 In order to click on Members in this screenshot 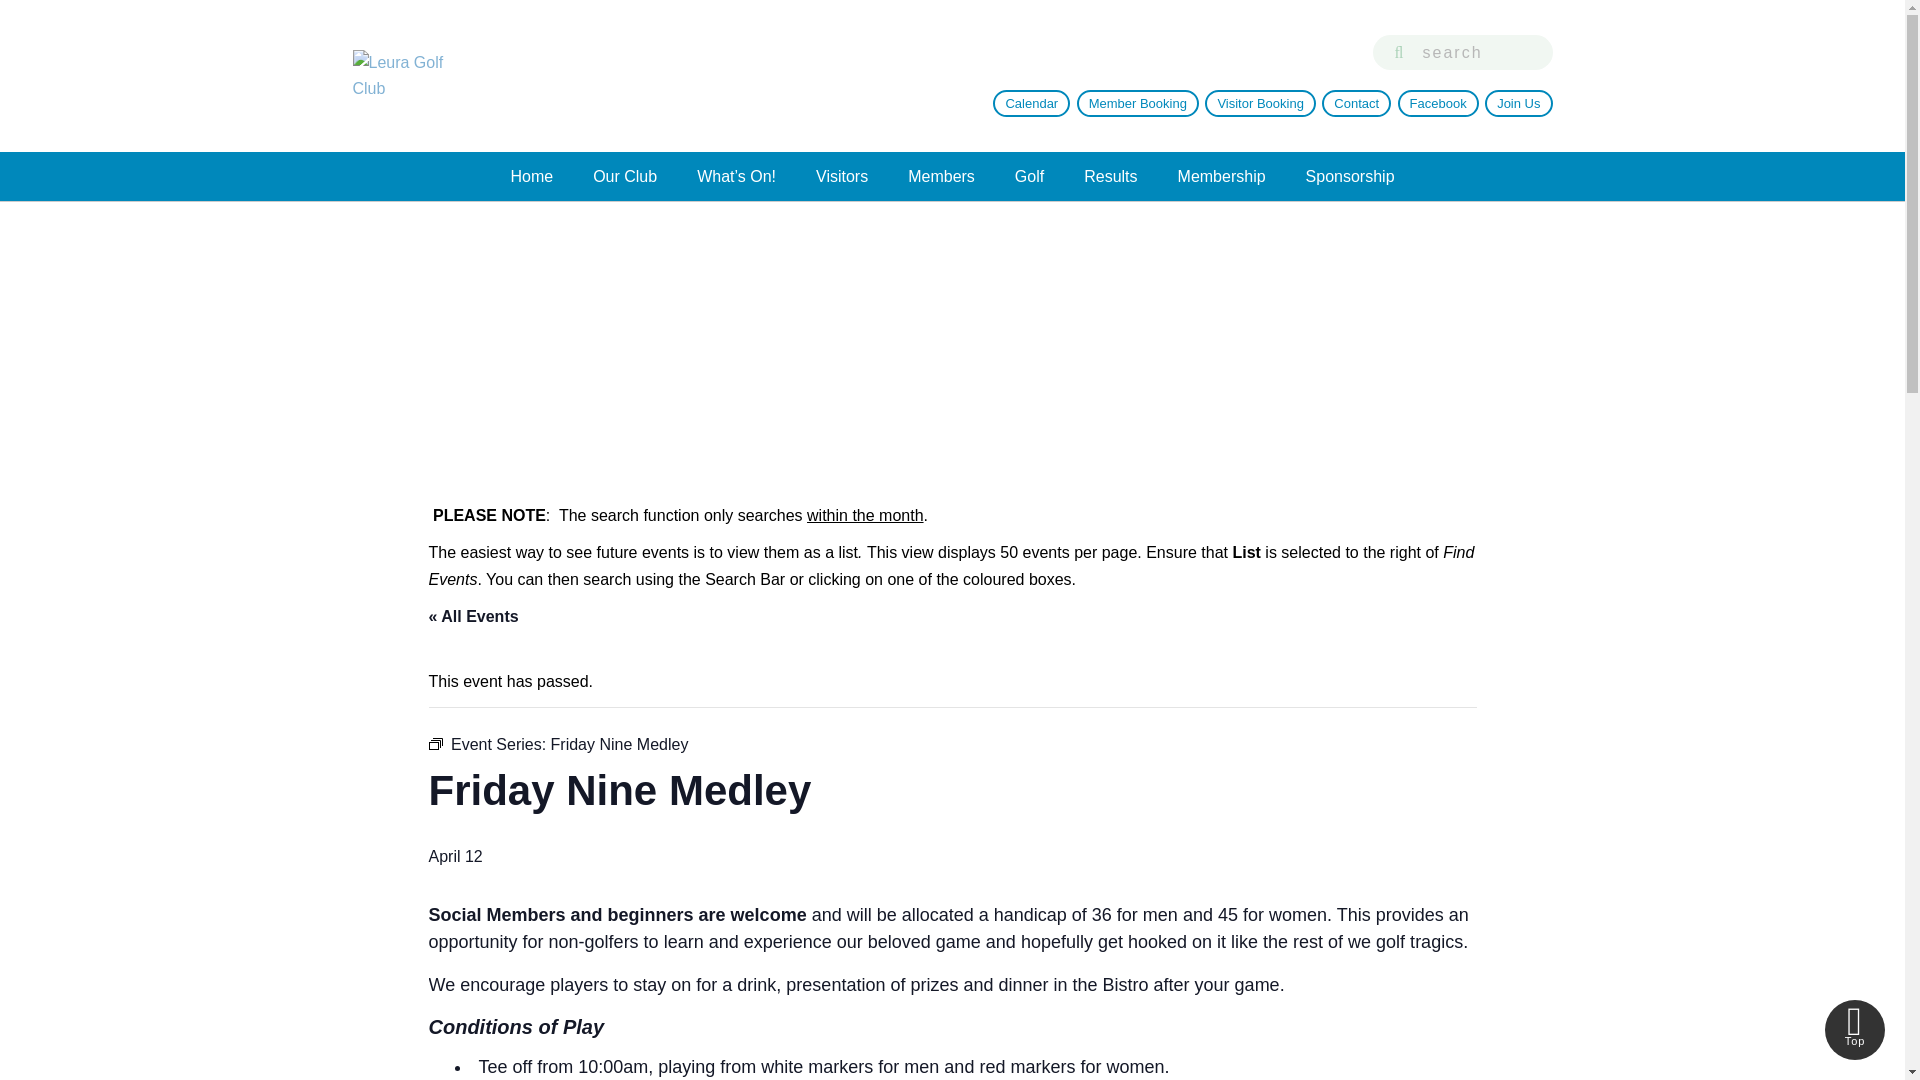, I will do `click(940, 176)`.